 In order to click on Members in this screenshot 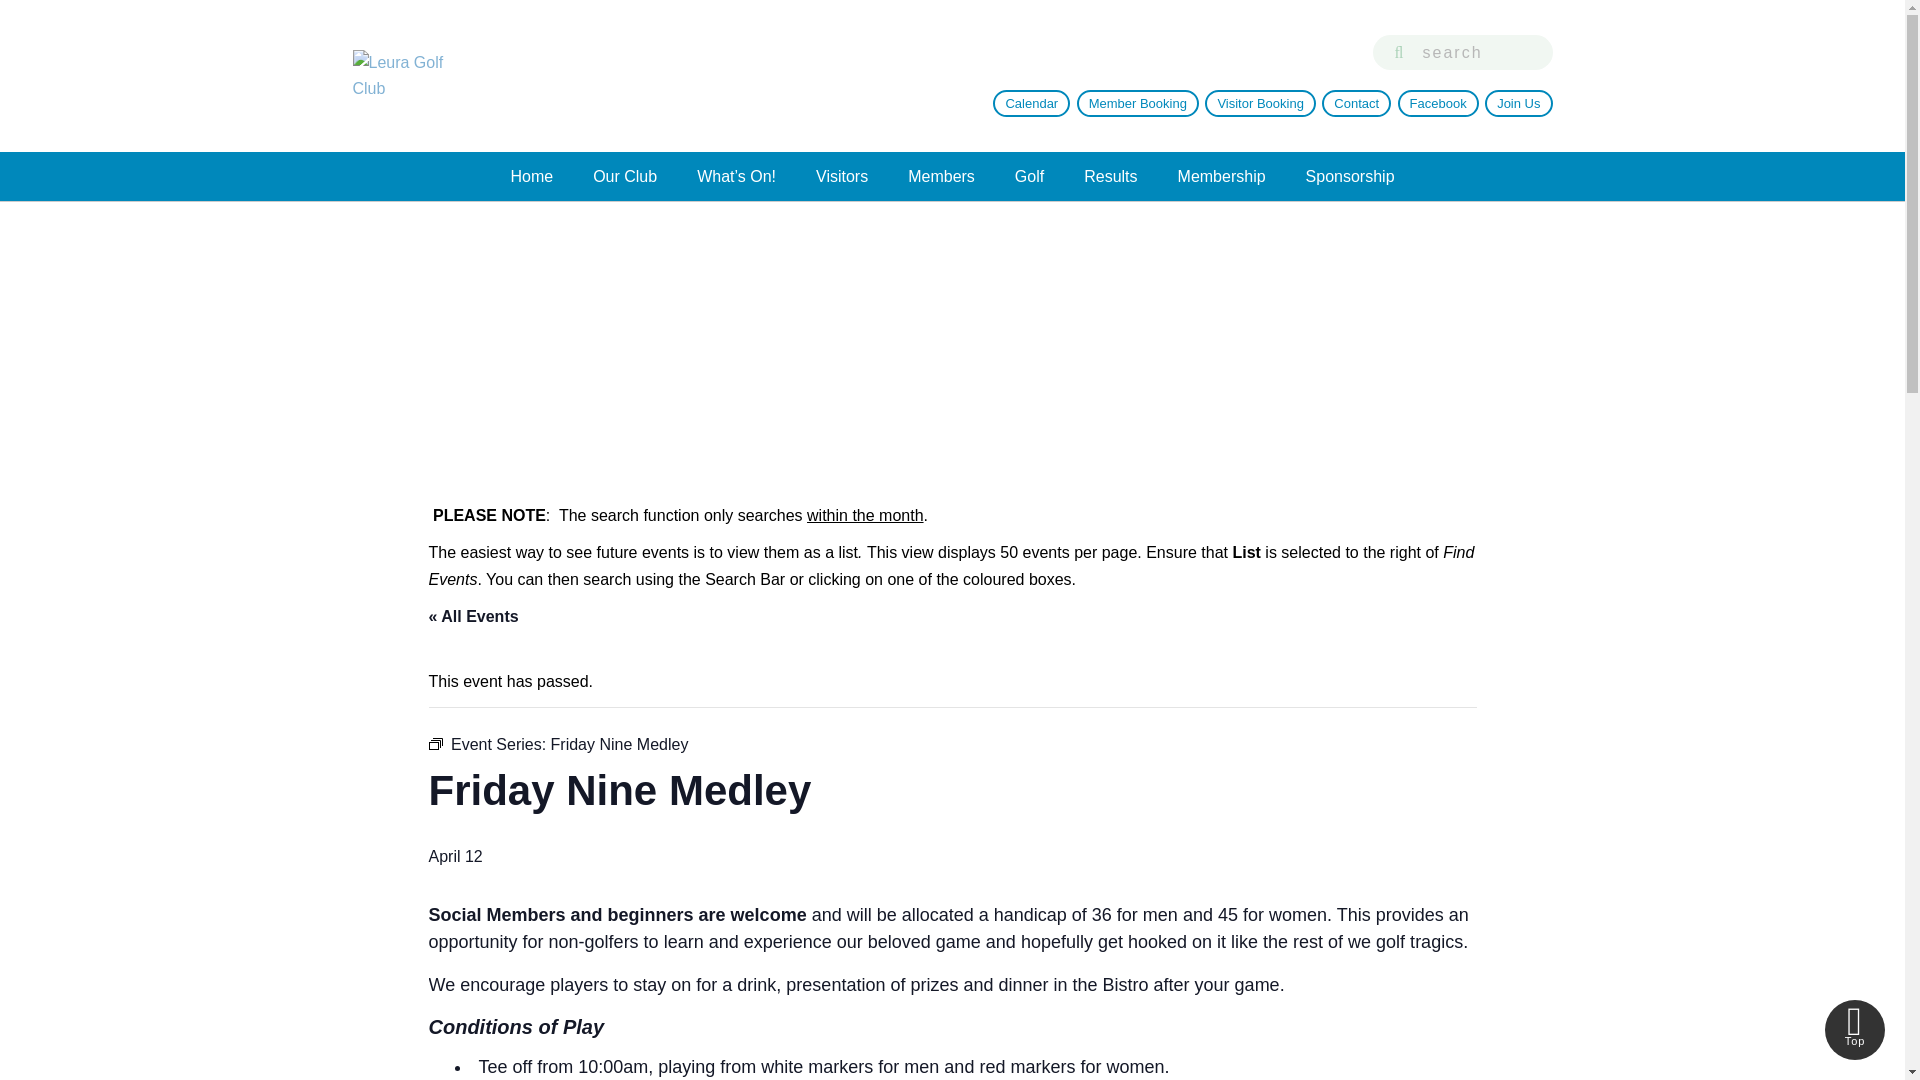, I will do `click(940, 176)`.